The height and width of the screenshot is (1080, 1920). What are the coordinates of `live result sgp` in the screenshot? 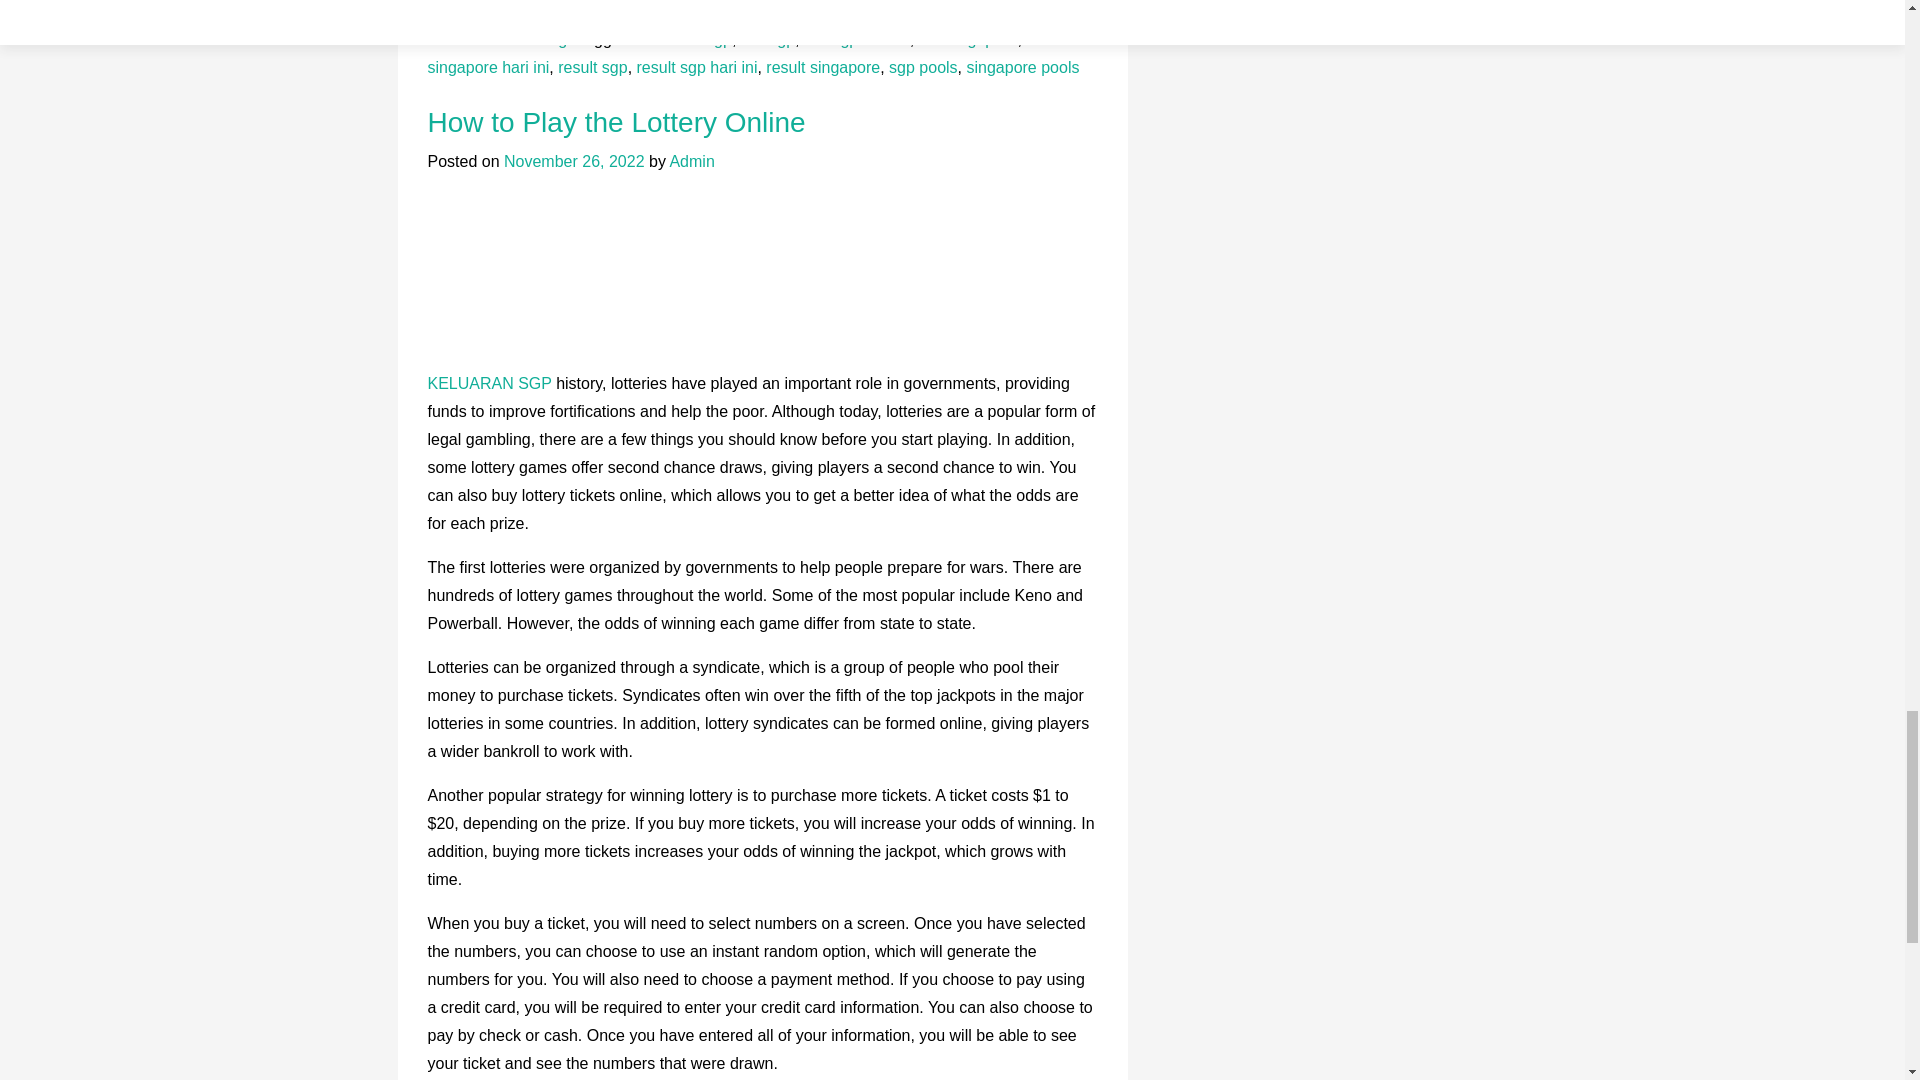 It's located at (682, 39).